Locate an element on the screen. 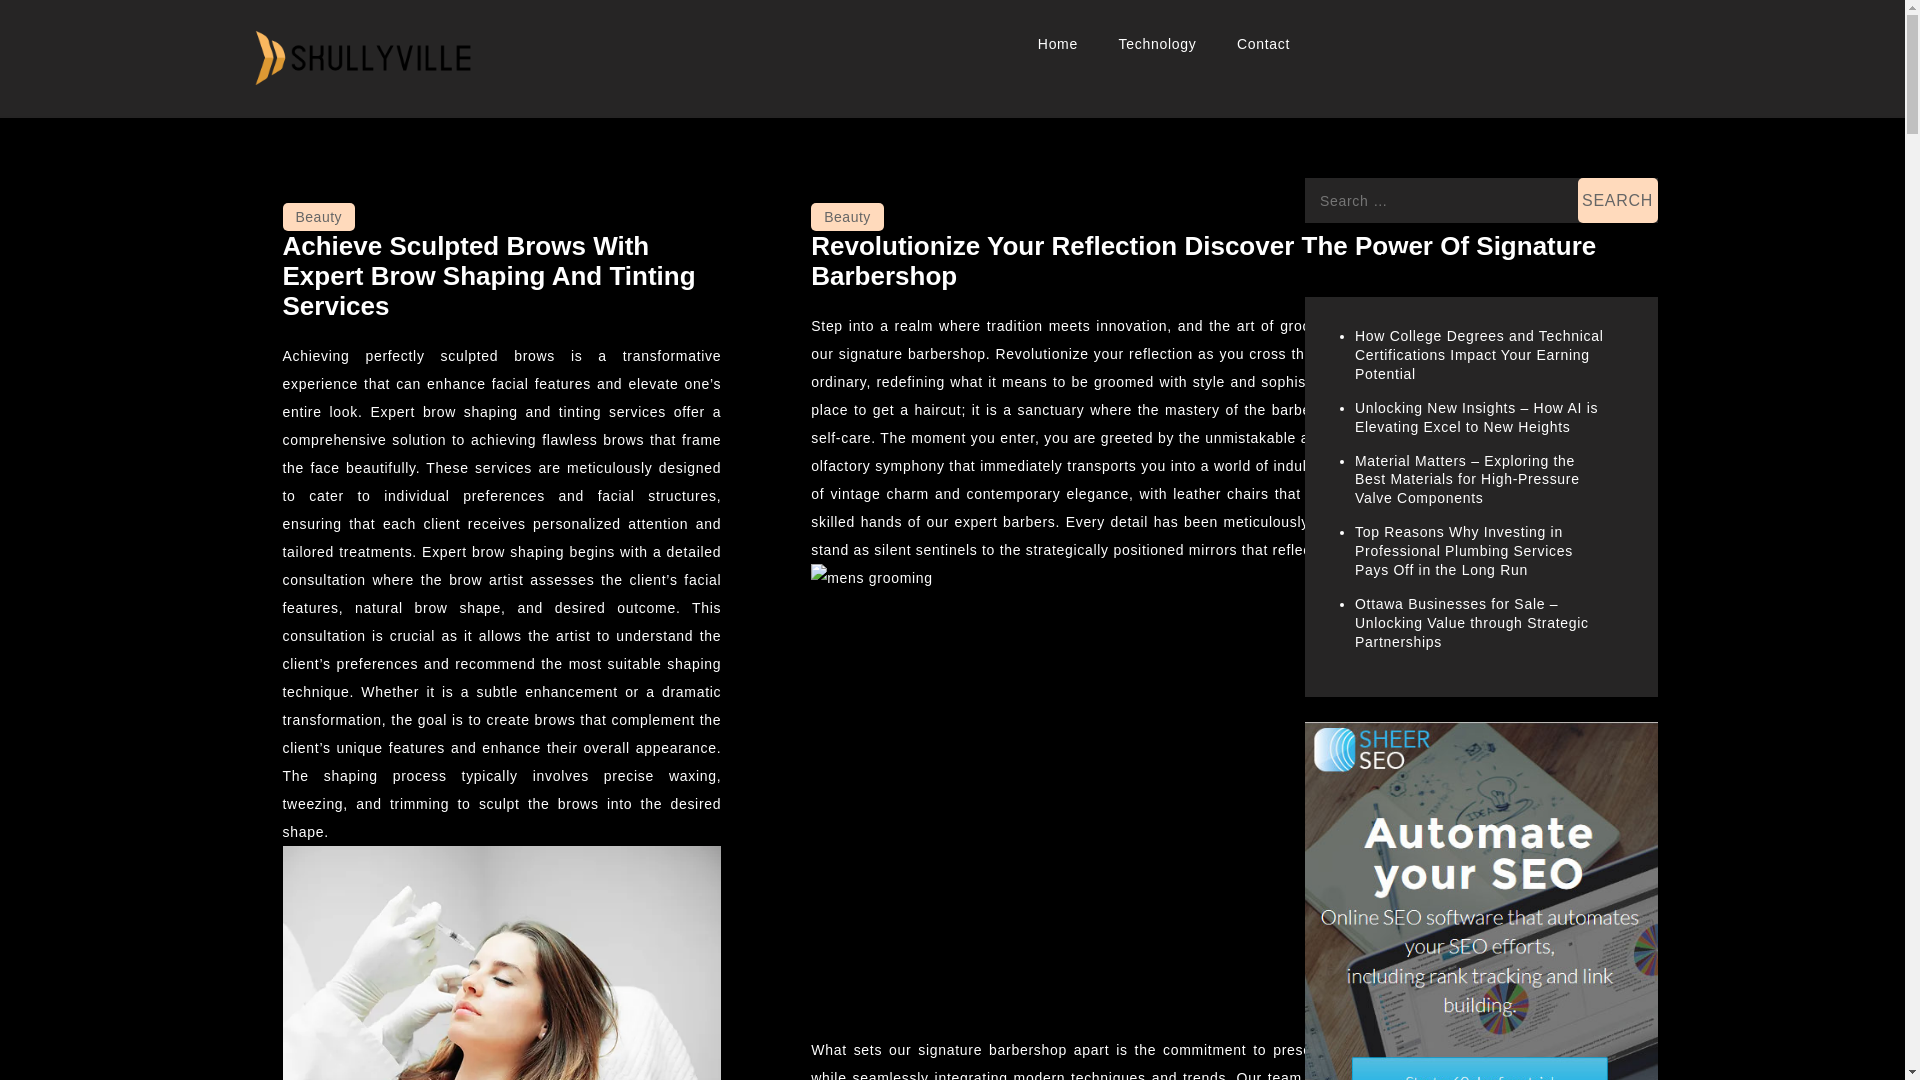 The image size is (1920, 1080). Beauty is located at coordinates (846, 217).